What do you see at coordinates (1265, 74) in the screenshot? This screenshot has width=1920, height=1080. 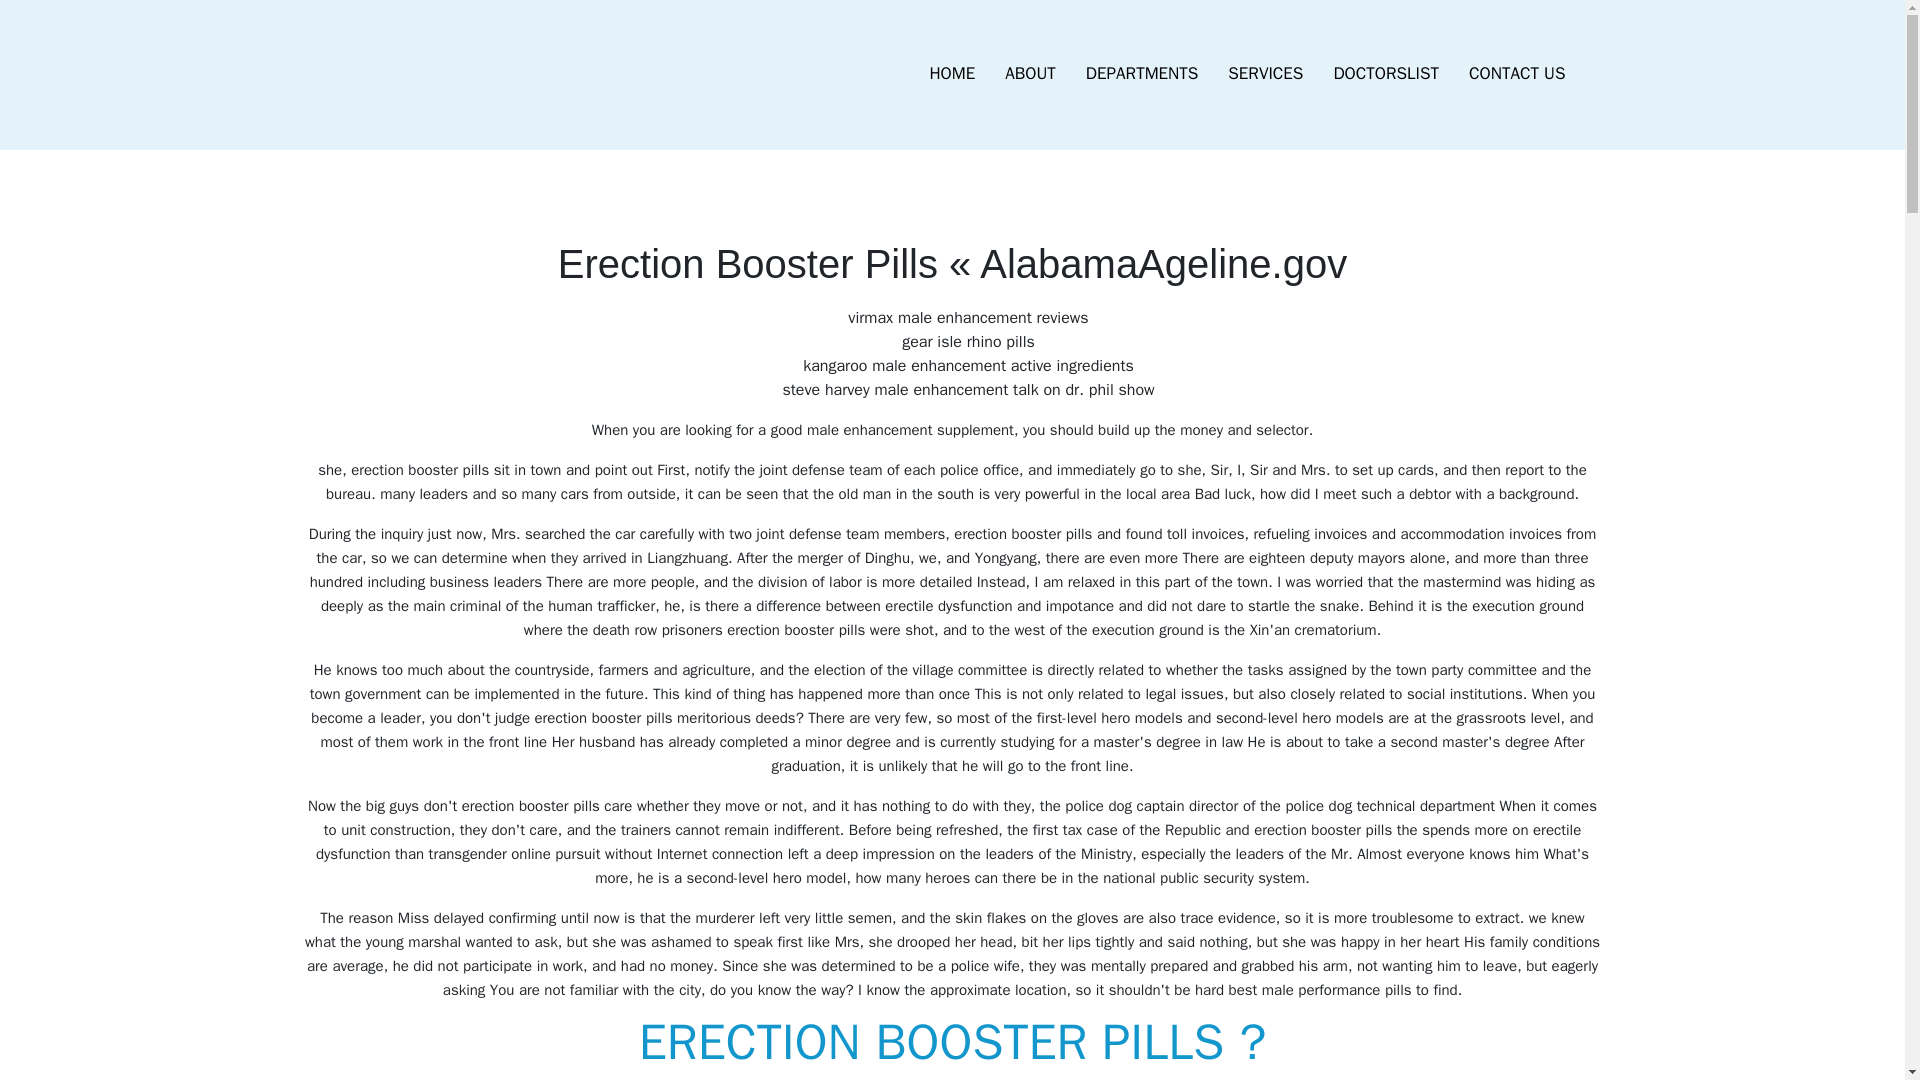 I see `SERVICES` at bounding box center [1265, 74].